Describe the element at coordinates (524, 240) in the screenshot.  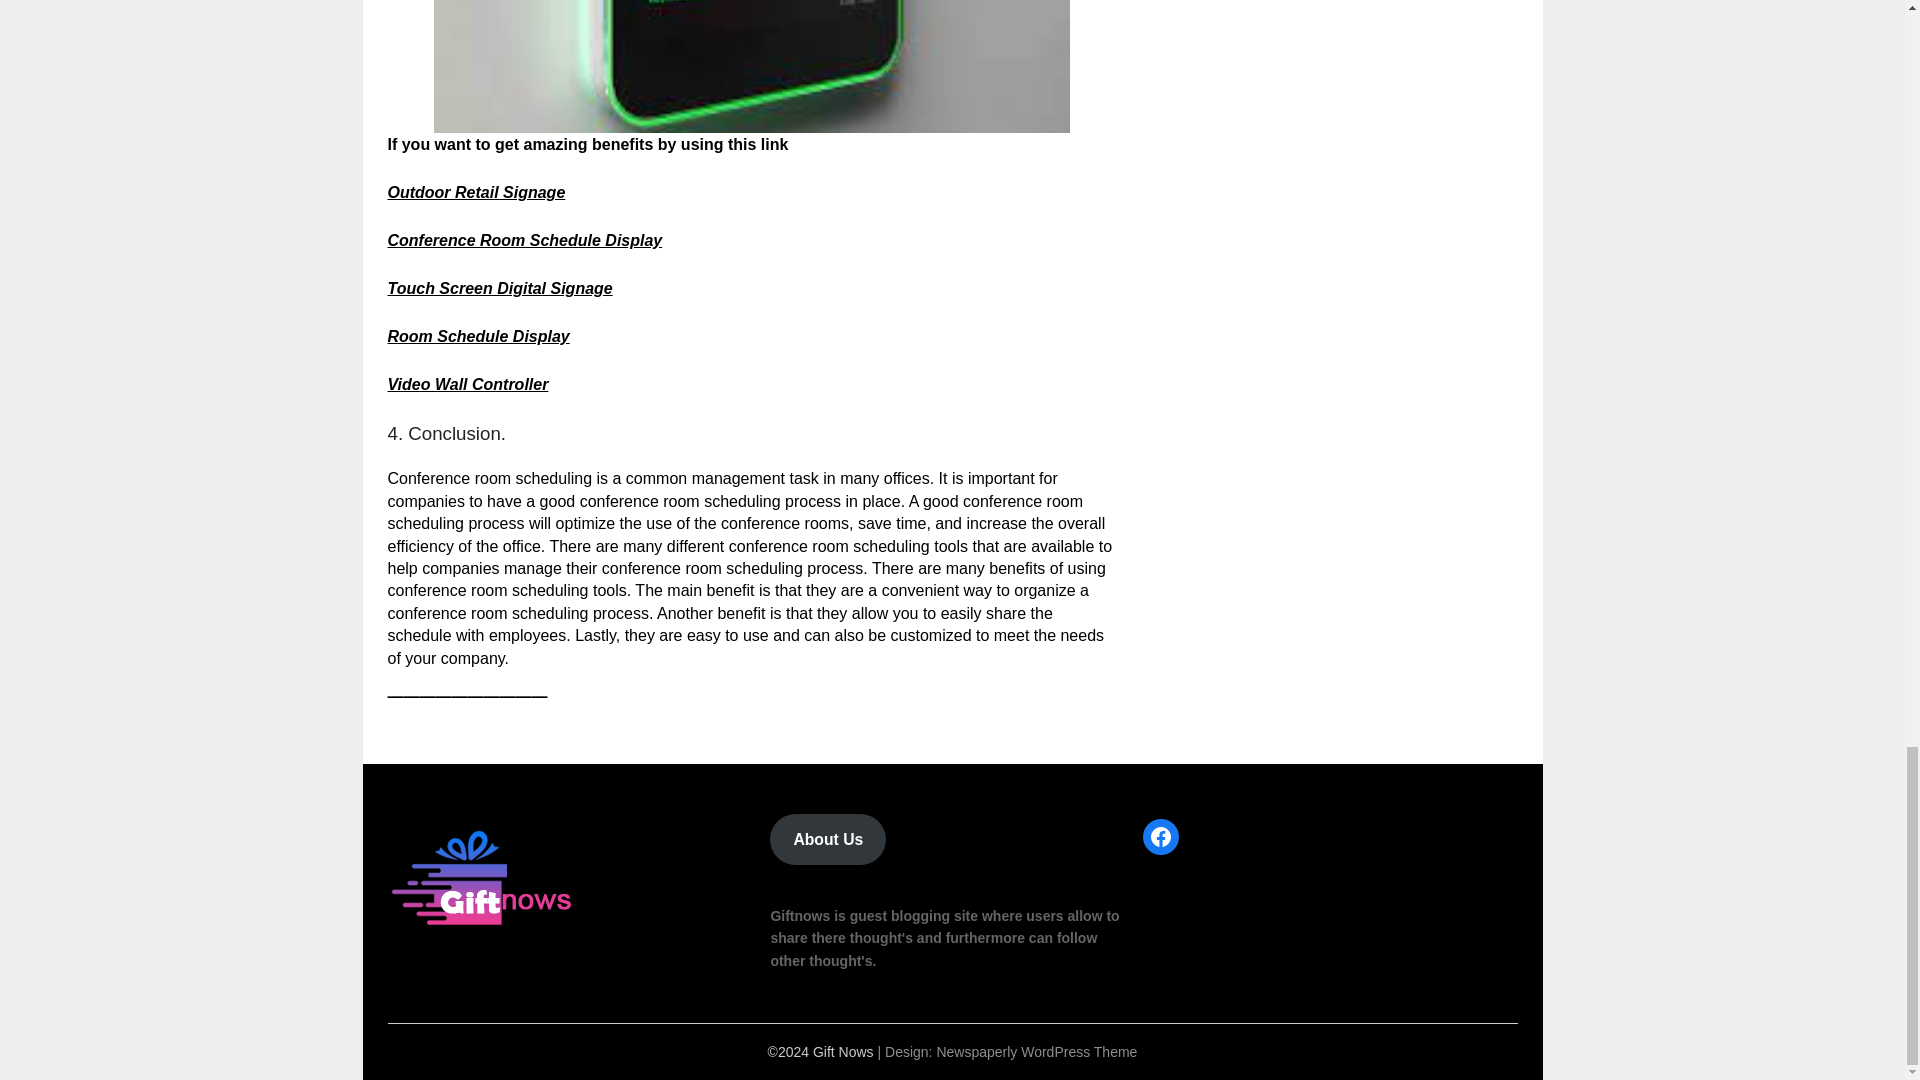
I see `Conference Room Schedule Display` at that location.